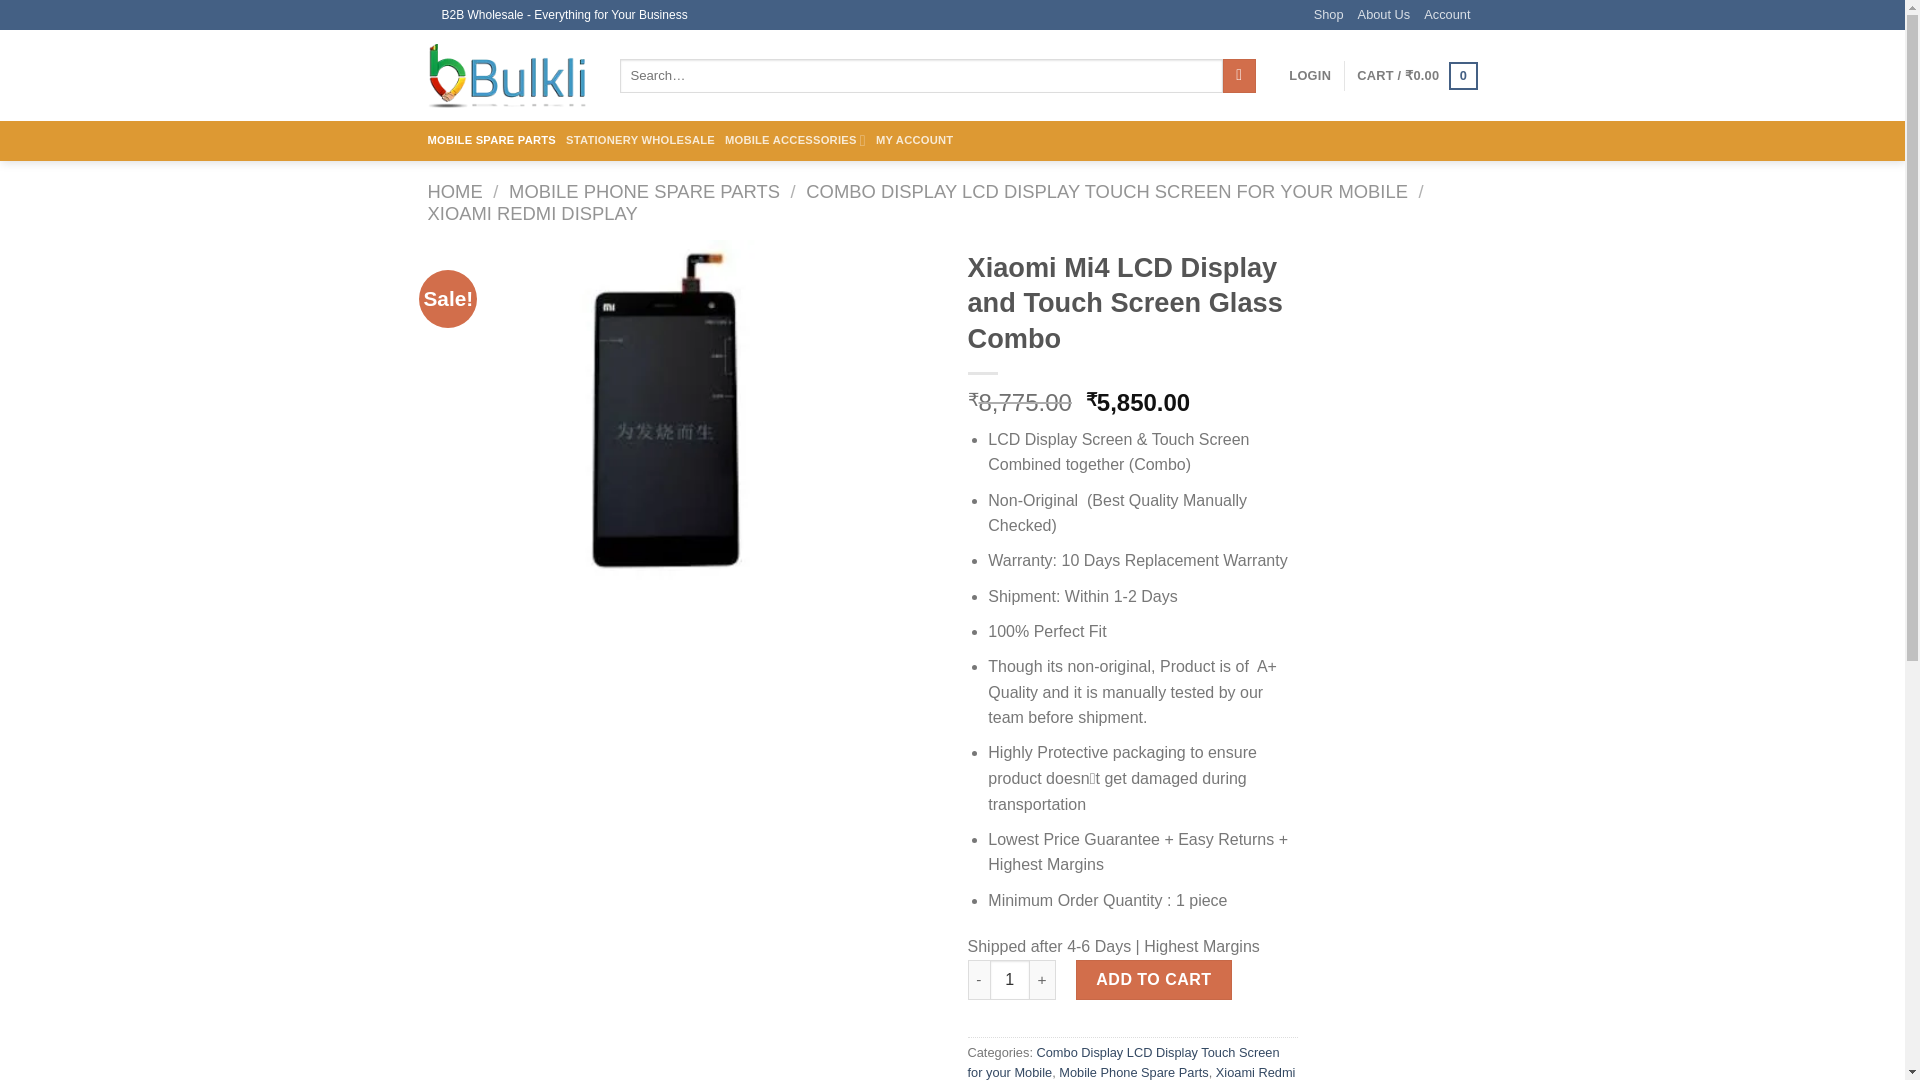 Image resolution: width=1920 pixels, height=1080 pixels. What do you see at coordinates (644, 191) in the screenshot?
I see `MOBILE PHONE SPARE PARTS` at bounding box center [644, 191].